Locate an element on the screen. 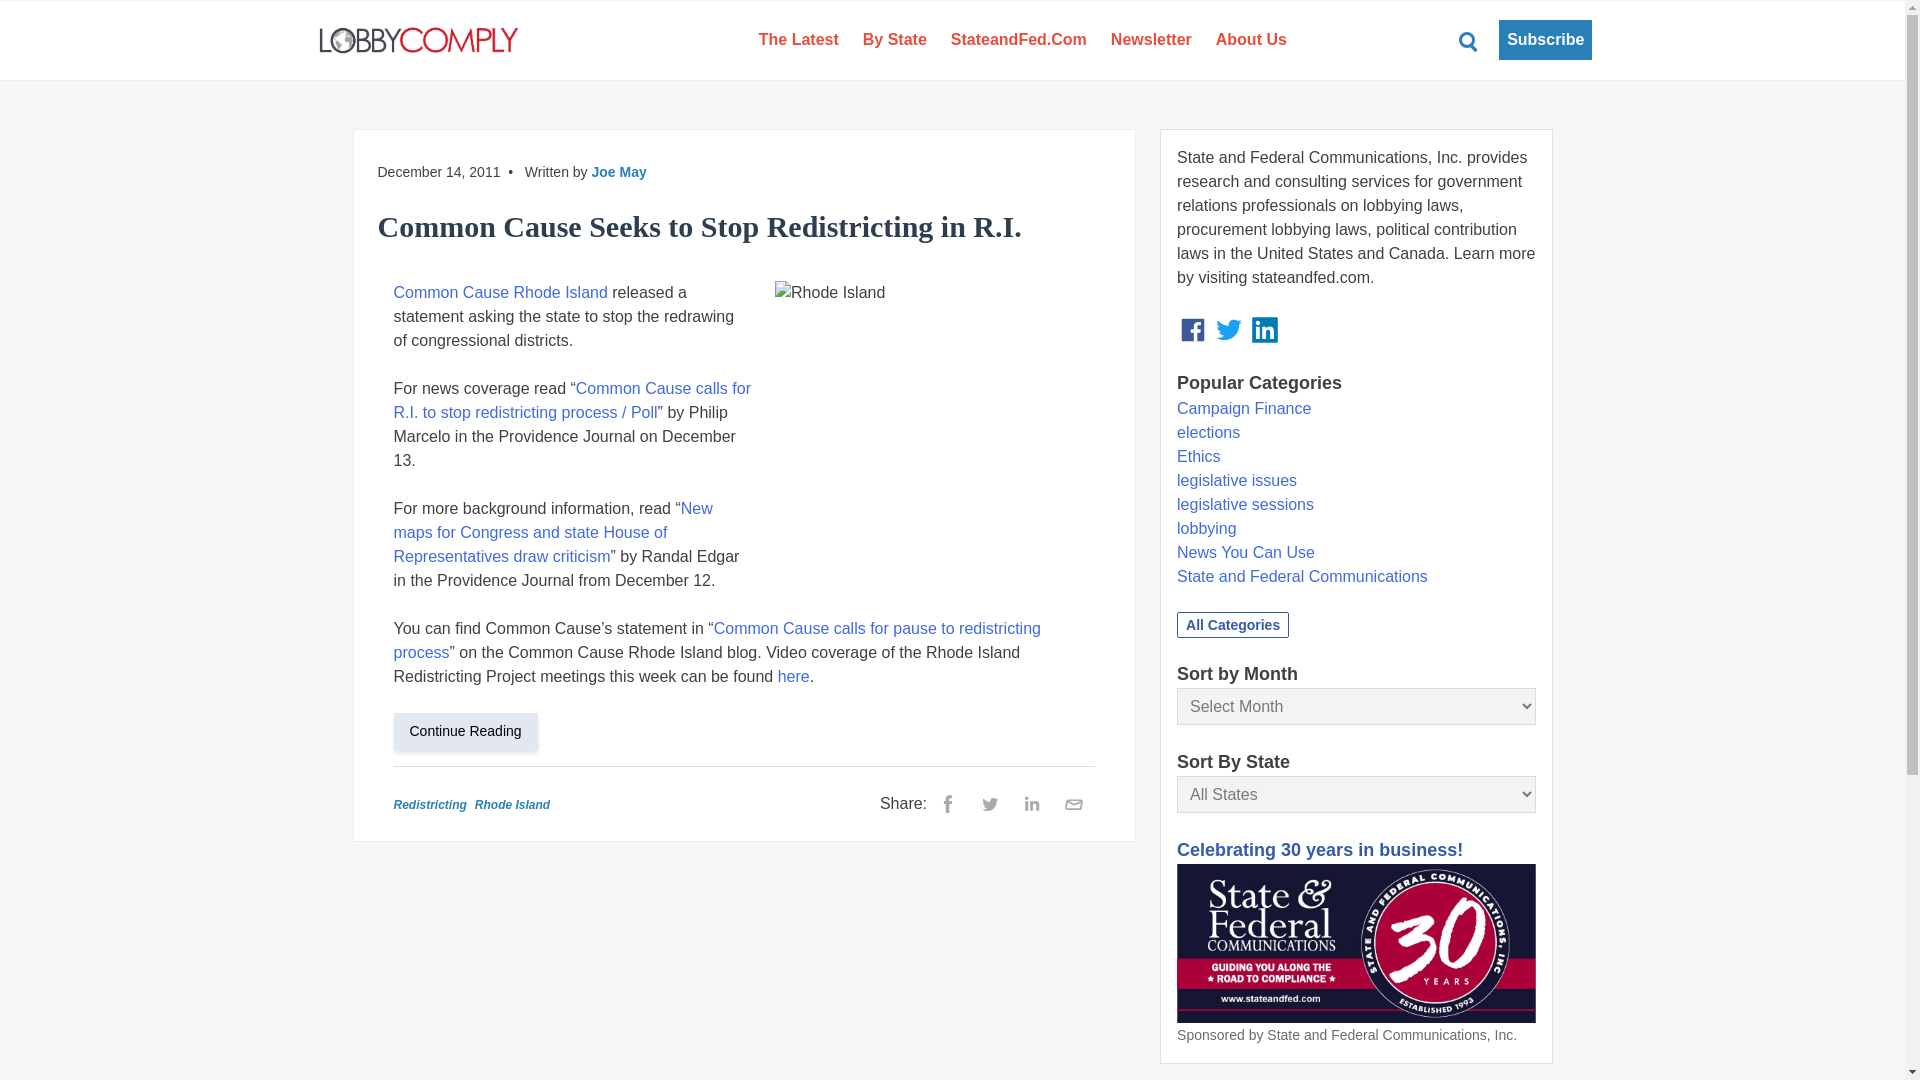  Subscribe is located at coordinates (1545, 40).